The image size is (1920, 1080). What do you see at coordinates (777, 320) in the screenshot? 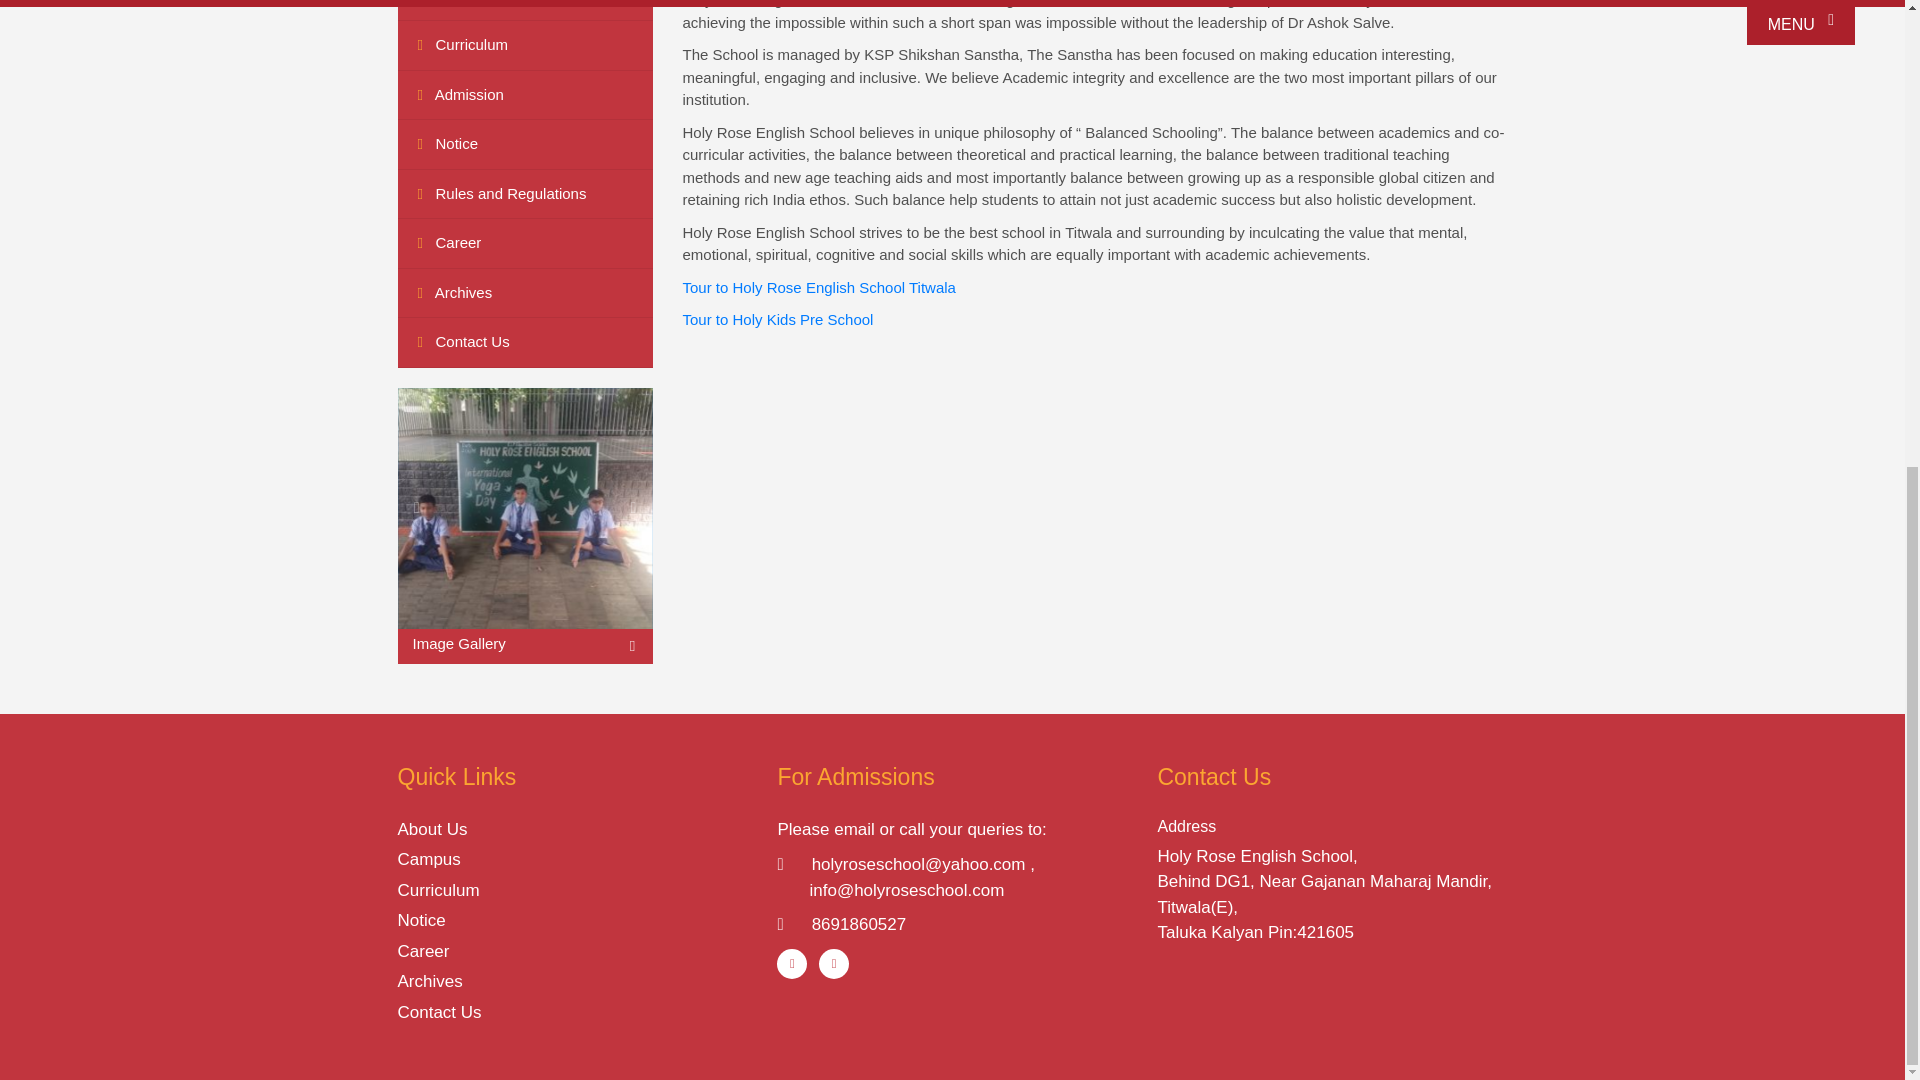
I see `Tour to Holy Kids Pre School` at bounding box center [777, 320].